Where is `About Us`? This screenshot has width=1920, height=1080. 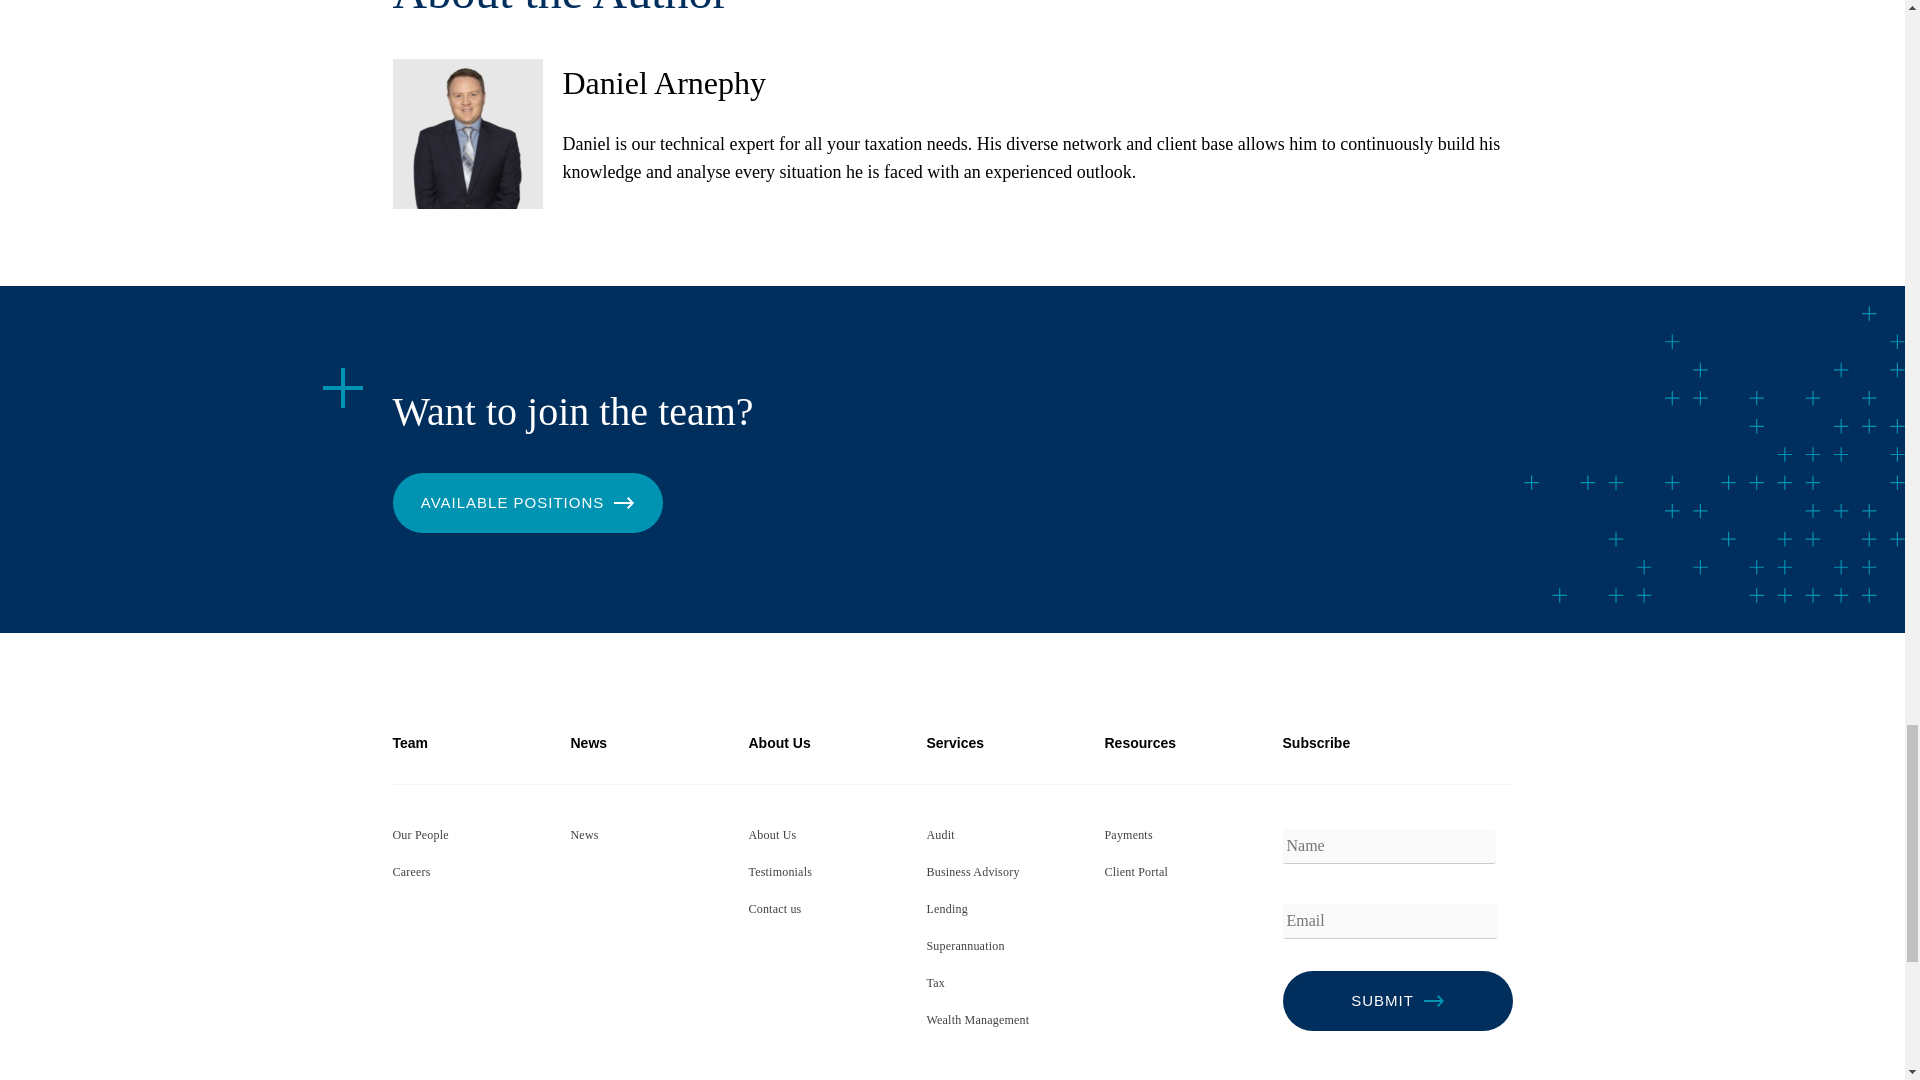
About Us is located at coordinates (772, 835).